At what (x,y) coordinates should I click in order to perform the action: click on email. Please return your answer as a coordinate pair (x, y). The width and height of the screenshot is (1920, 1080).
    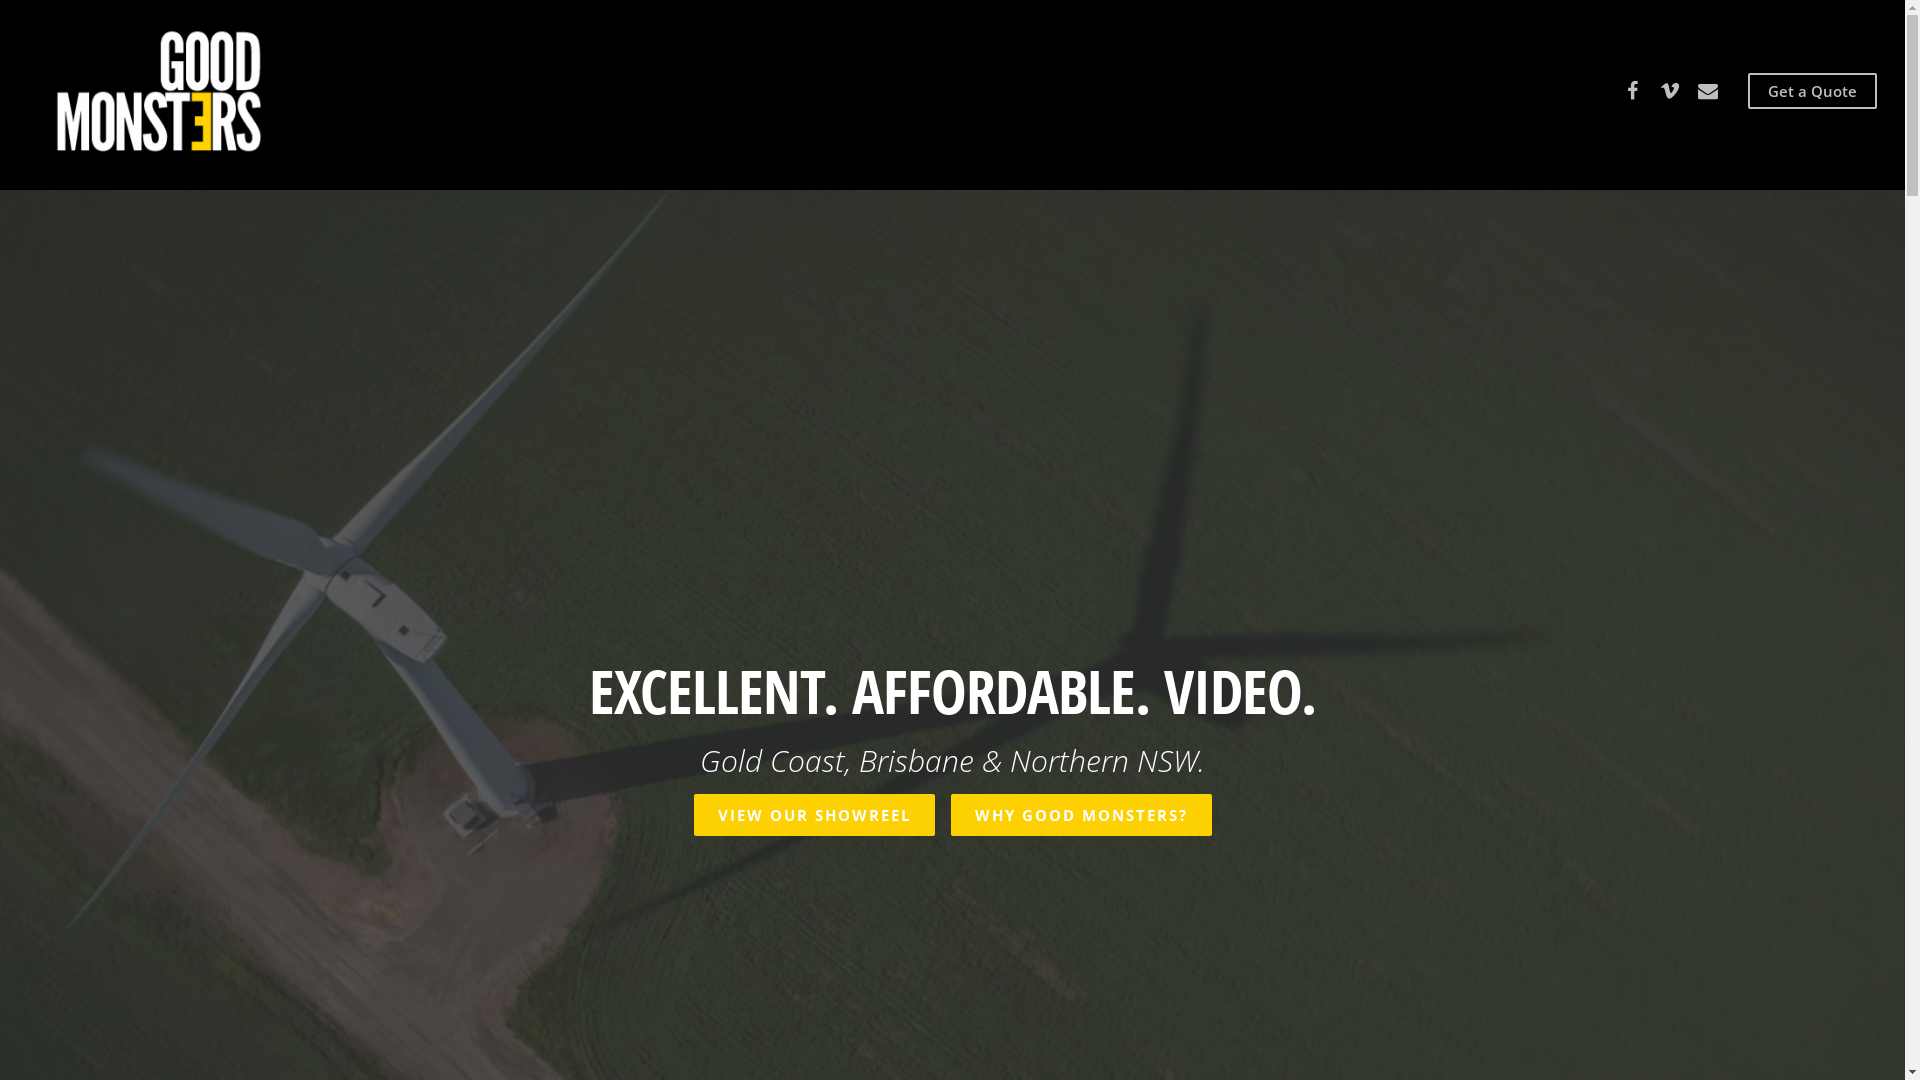
    Looking at the image, I should click on (1708, 90).